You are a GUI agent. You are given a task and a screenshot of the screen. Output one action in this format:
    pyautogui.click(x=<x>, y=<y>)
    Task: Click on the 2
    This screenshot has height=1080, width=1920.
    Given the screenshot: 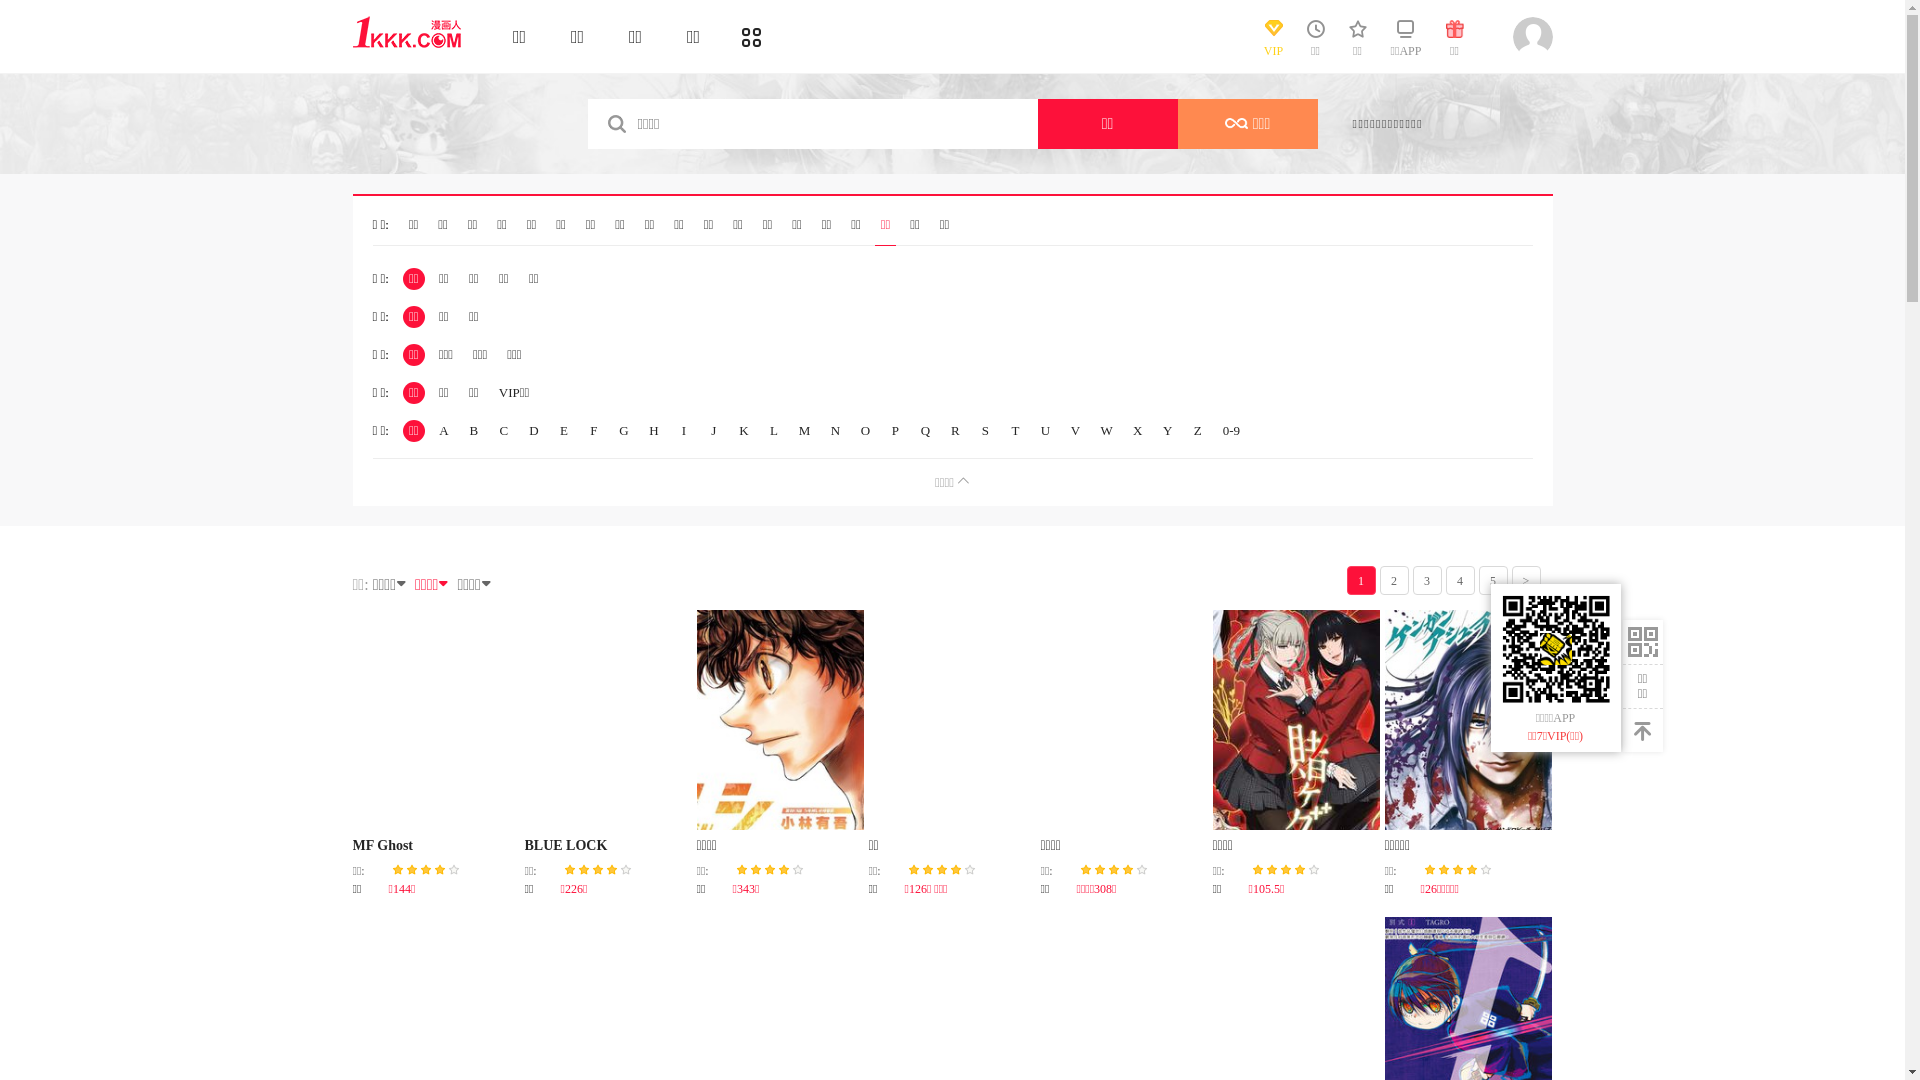 What is the action you would take?
    pyautogui.click(x=1394, y=580)
    